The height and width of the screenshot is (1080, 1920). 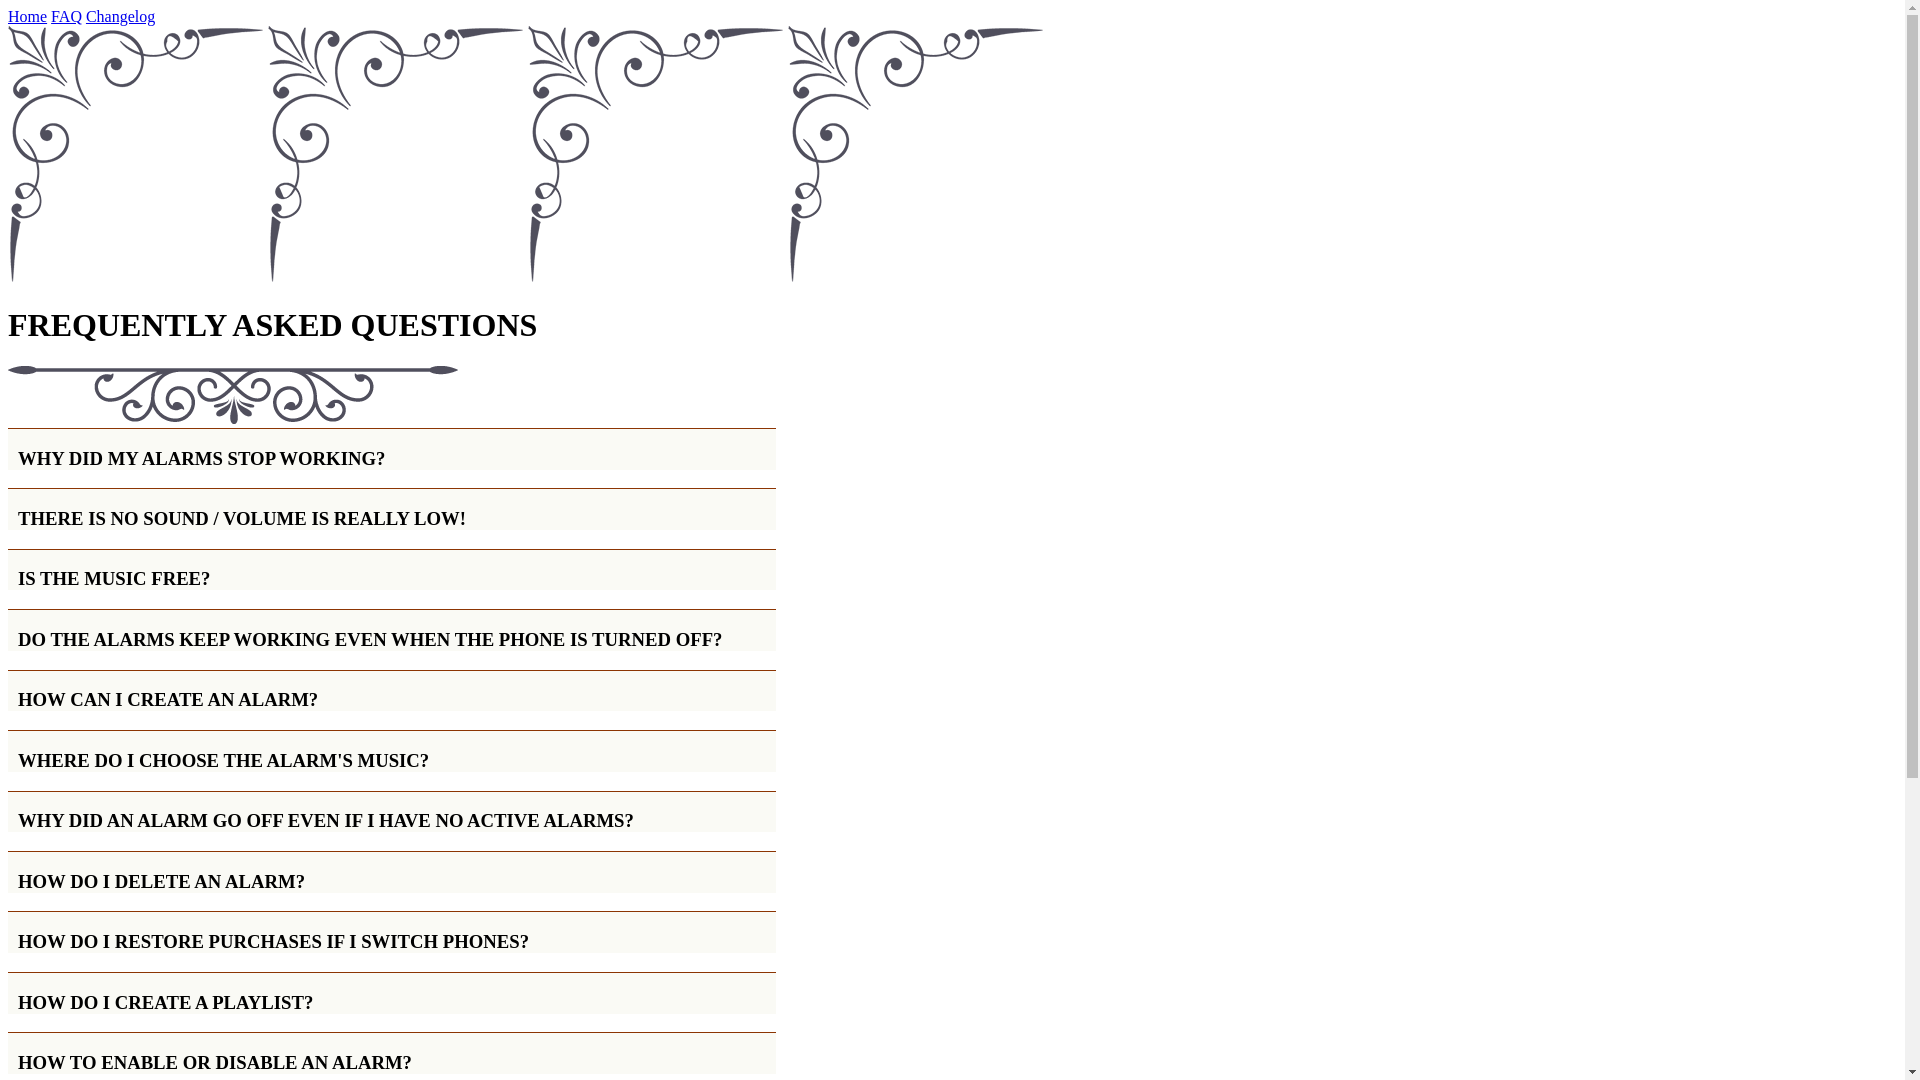 What do you see at coordinates (66, 16) in the screenshot?
I see `FAQ` at bounding box center [66, 16].